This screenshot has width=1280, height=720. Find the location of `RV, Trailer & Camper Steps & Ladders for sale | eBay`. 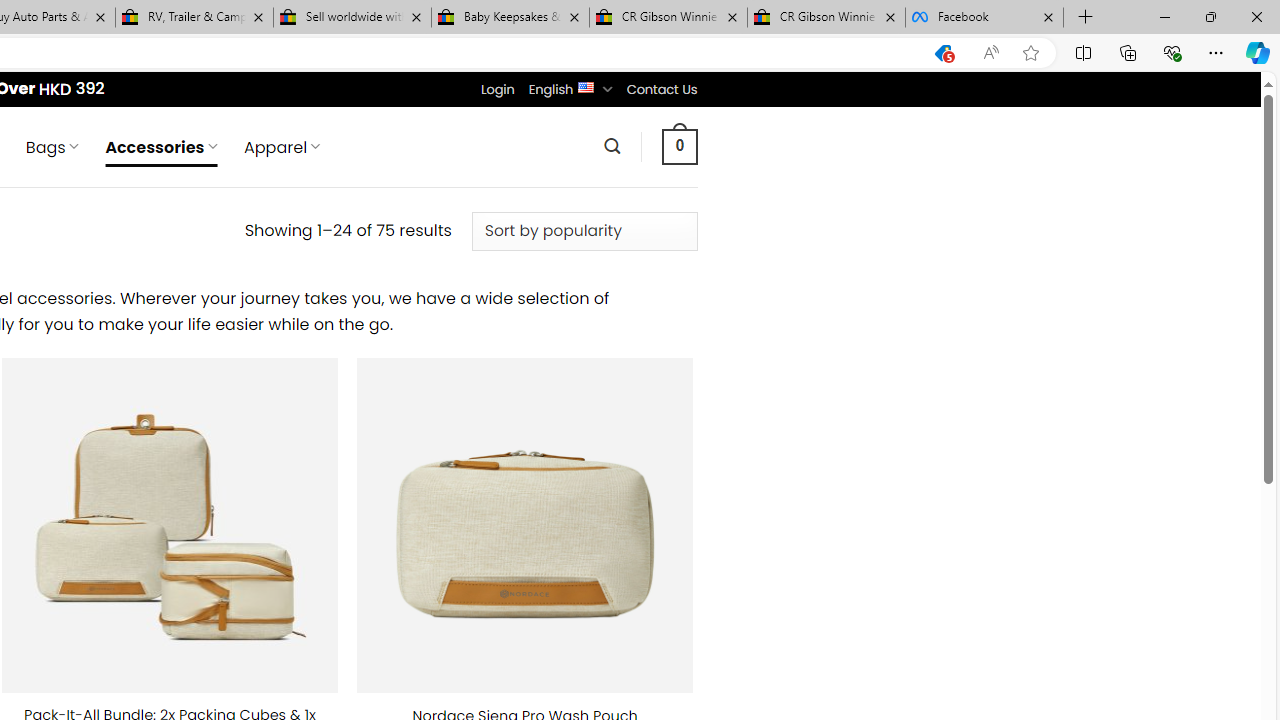

RV, Trailer & Camper Steps & Ladders for sale | eBay is located at coordinates (194, 18).